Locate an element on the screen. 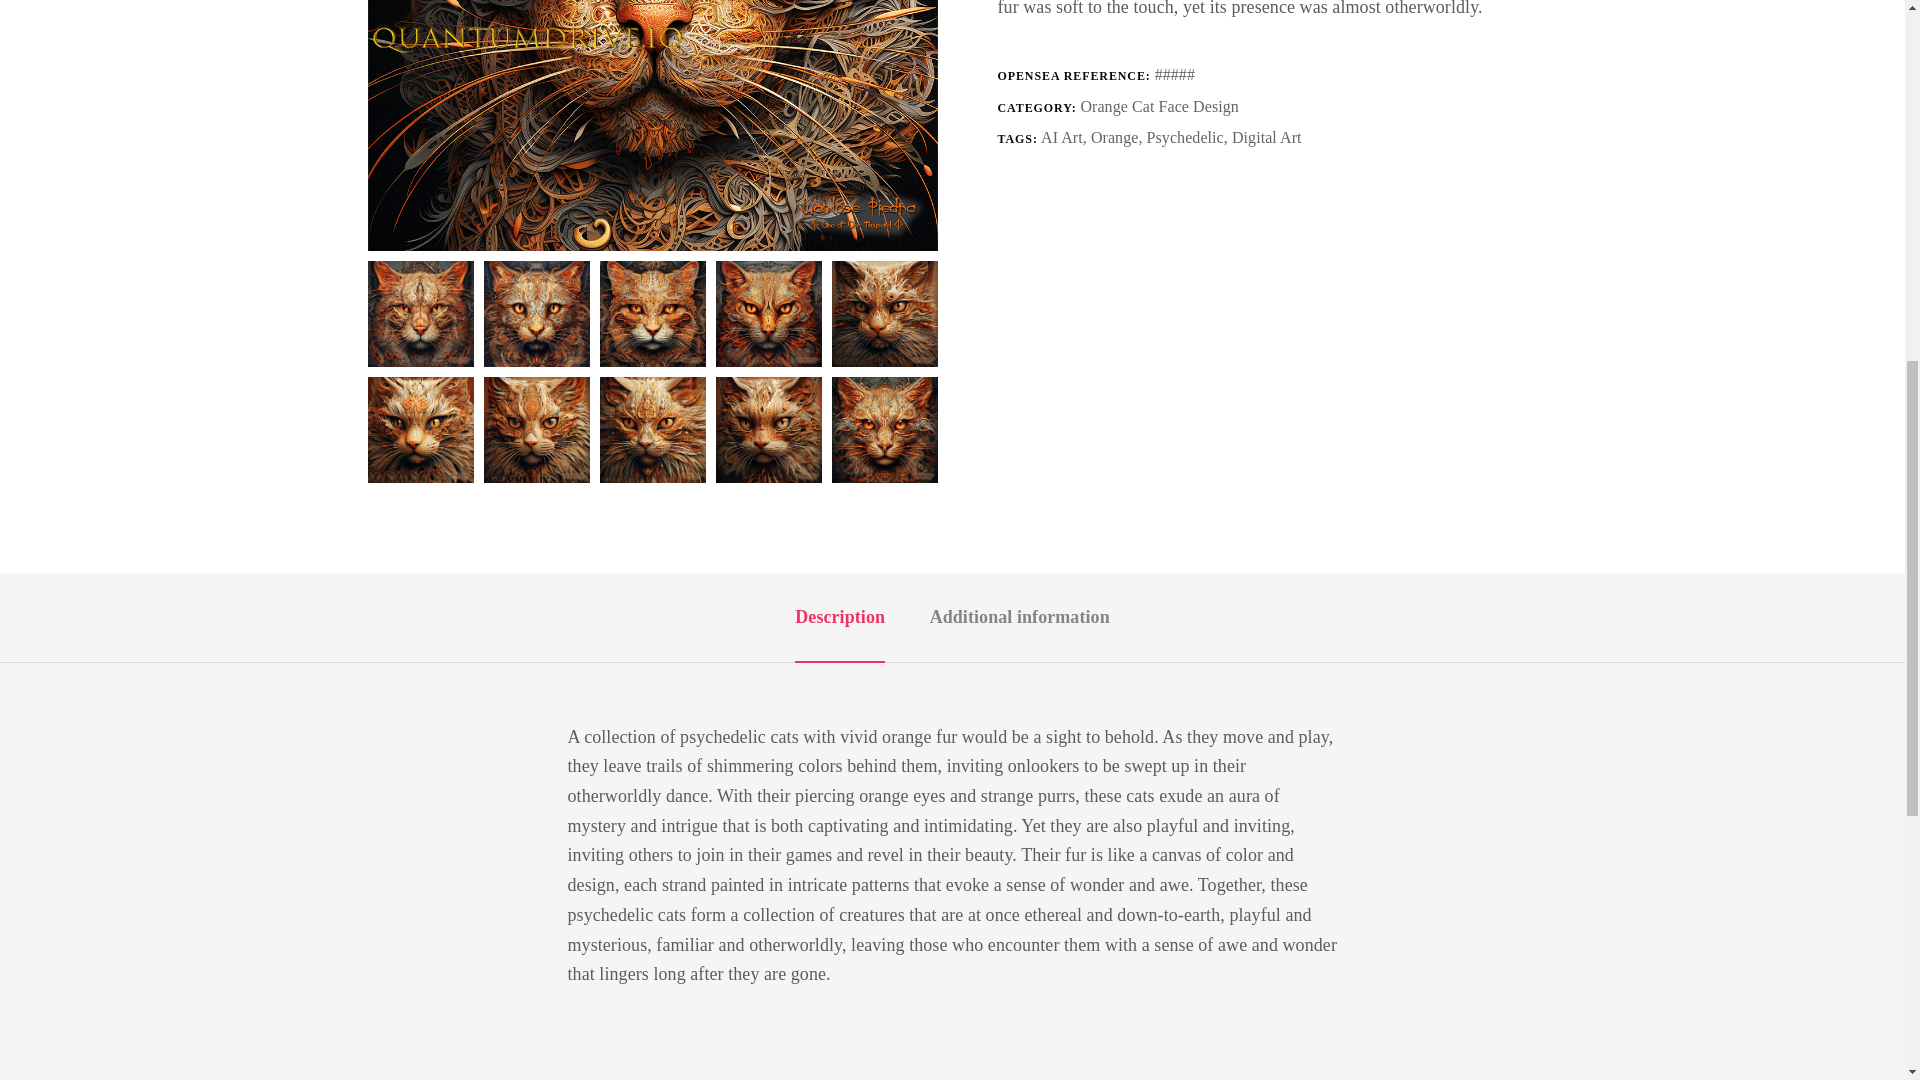  Orange Cat Face Design is located at coordinates (1158, 106).